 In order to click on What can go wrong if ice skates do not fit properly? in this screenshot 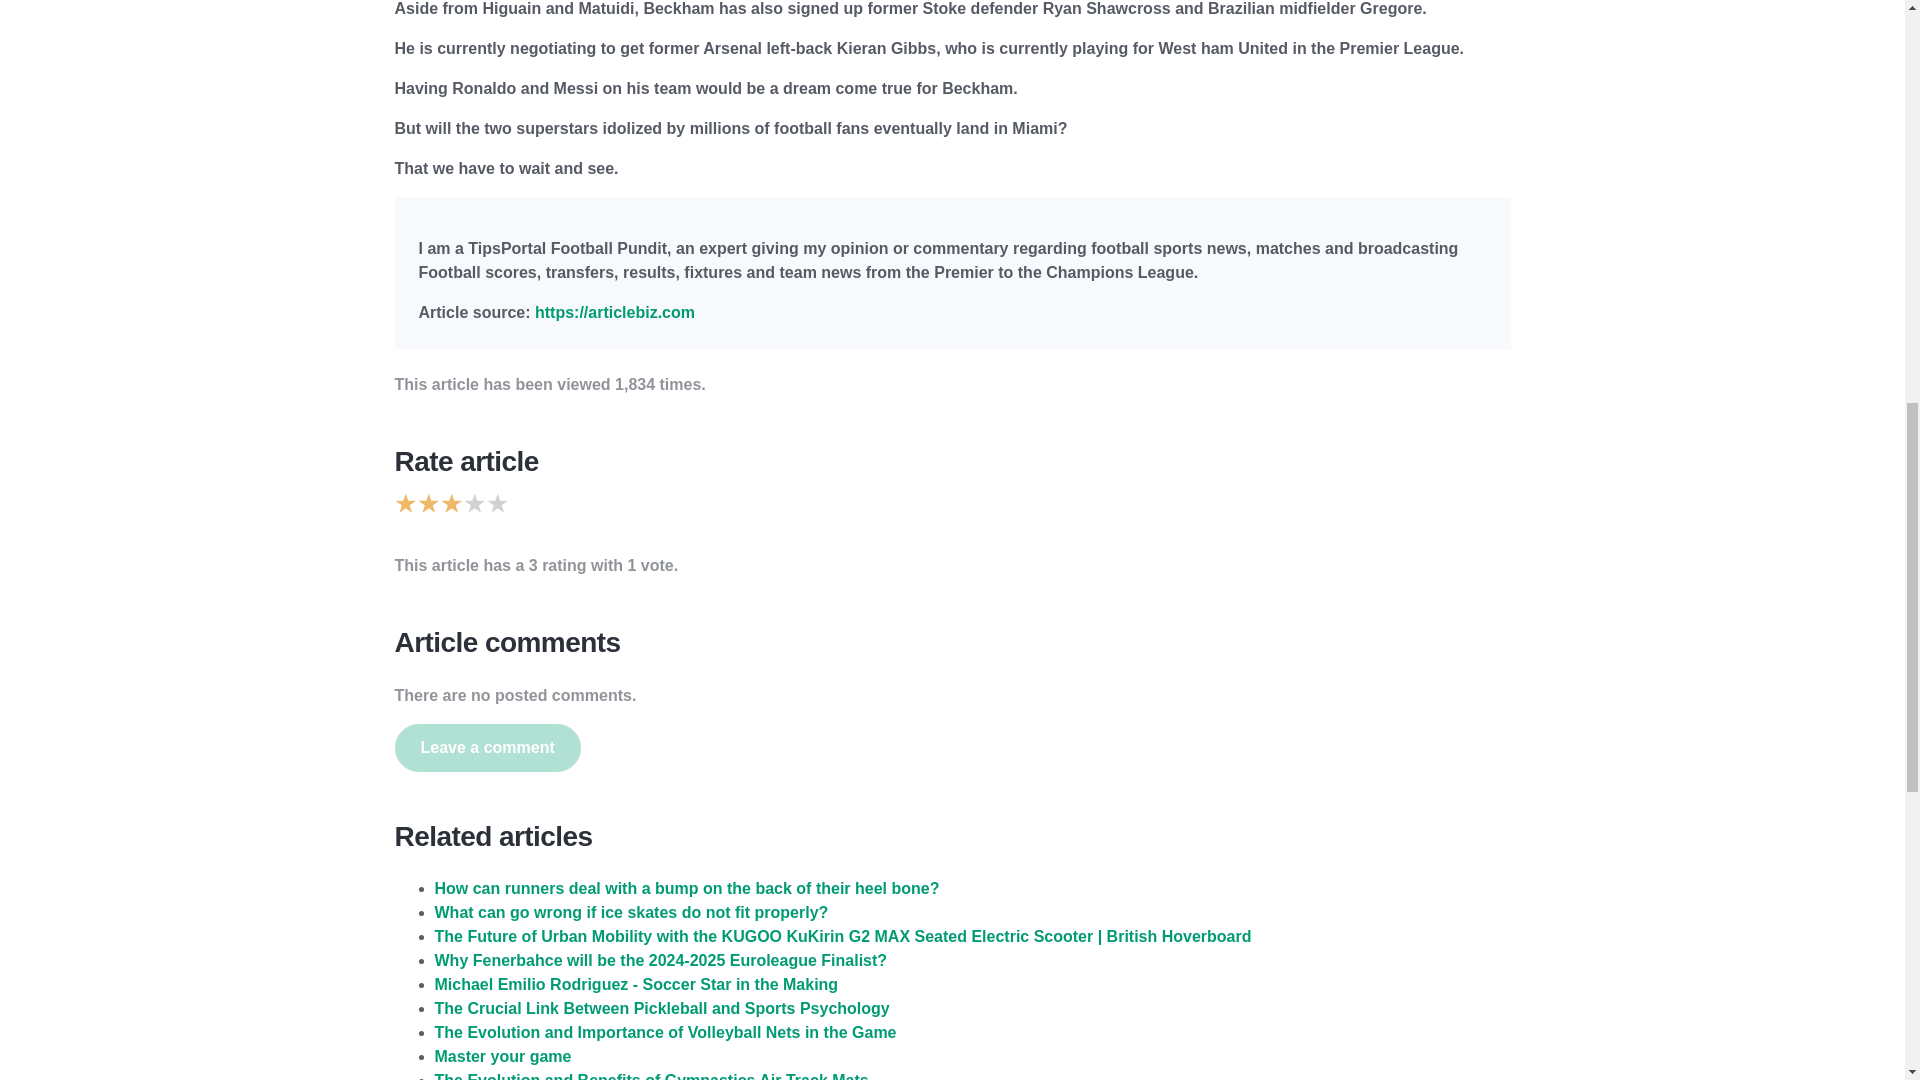, I will do `click(630, 912)`.